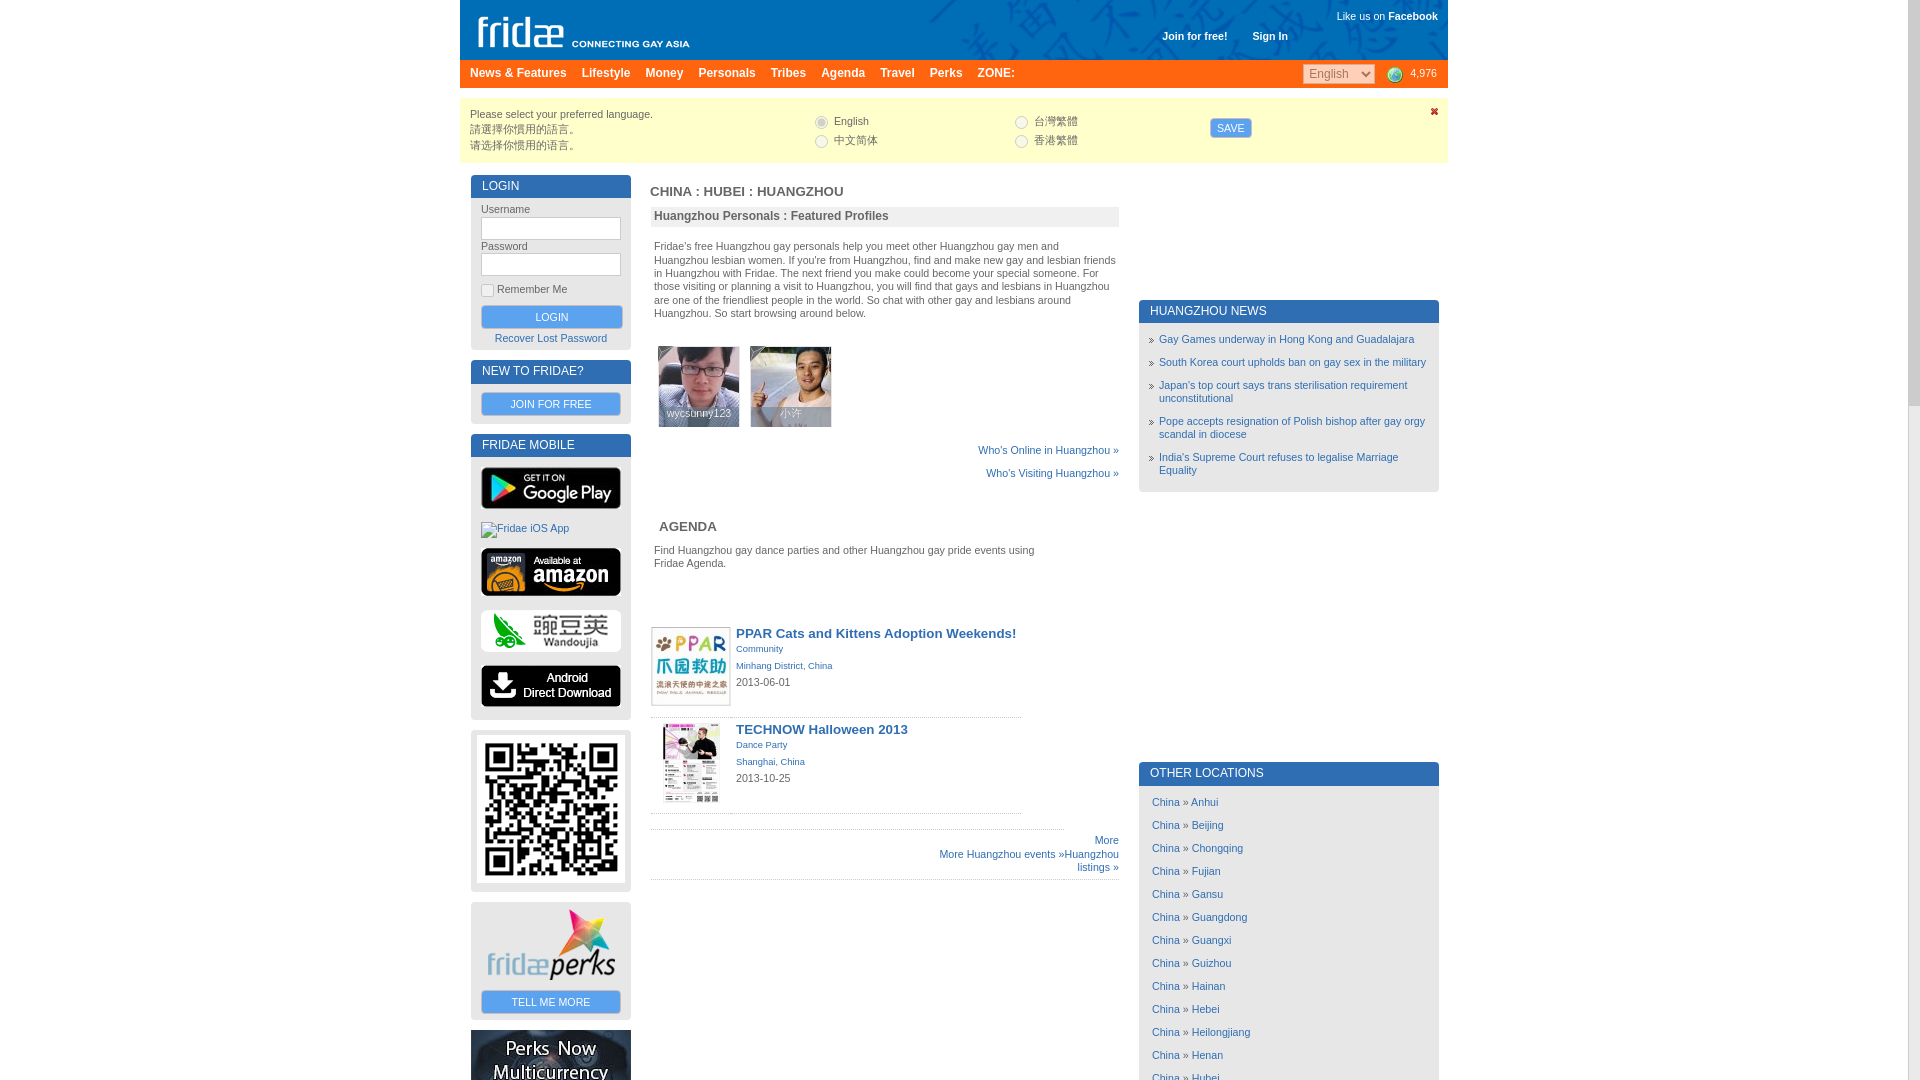 The height and width of the screenshot is (1080, 1920). Describe the element at coordinates (552, 338) in the screenshot. I see `Recover Lost Password` at that location.